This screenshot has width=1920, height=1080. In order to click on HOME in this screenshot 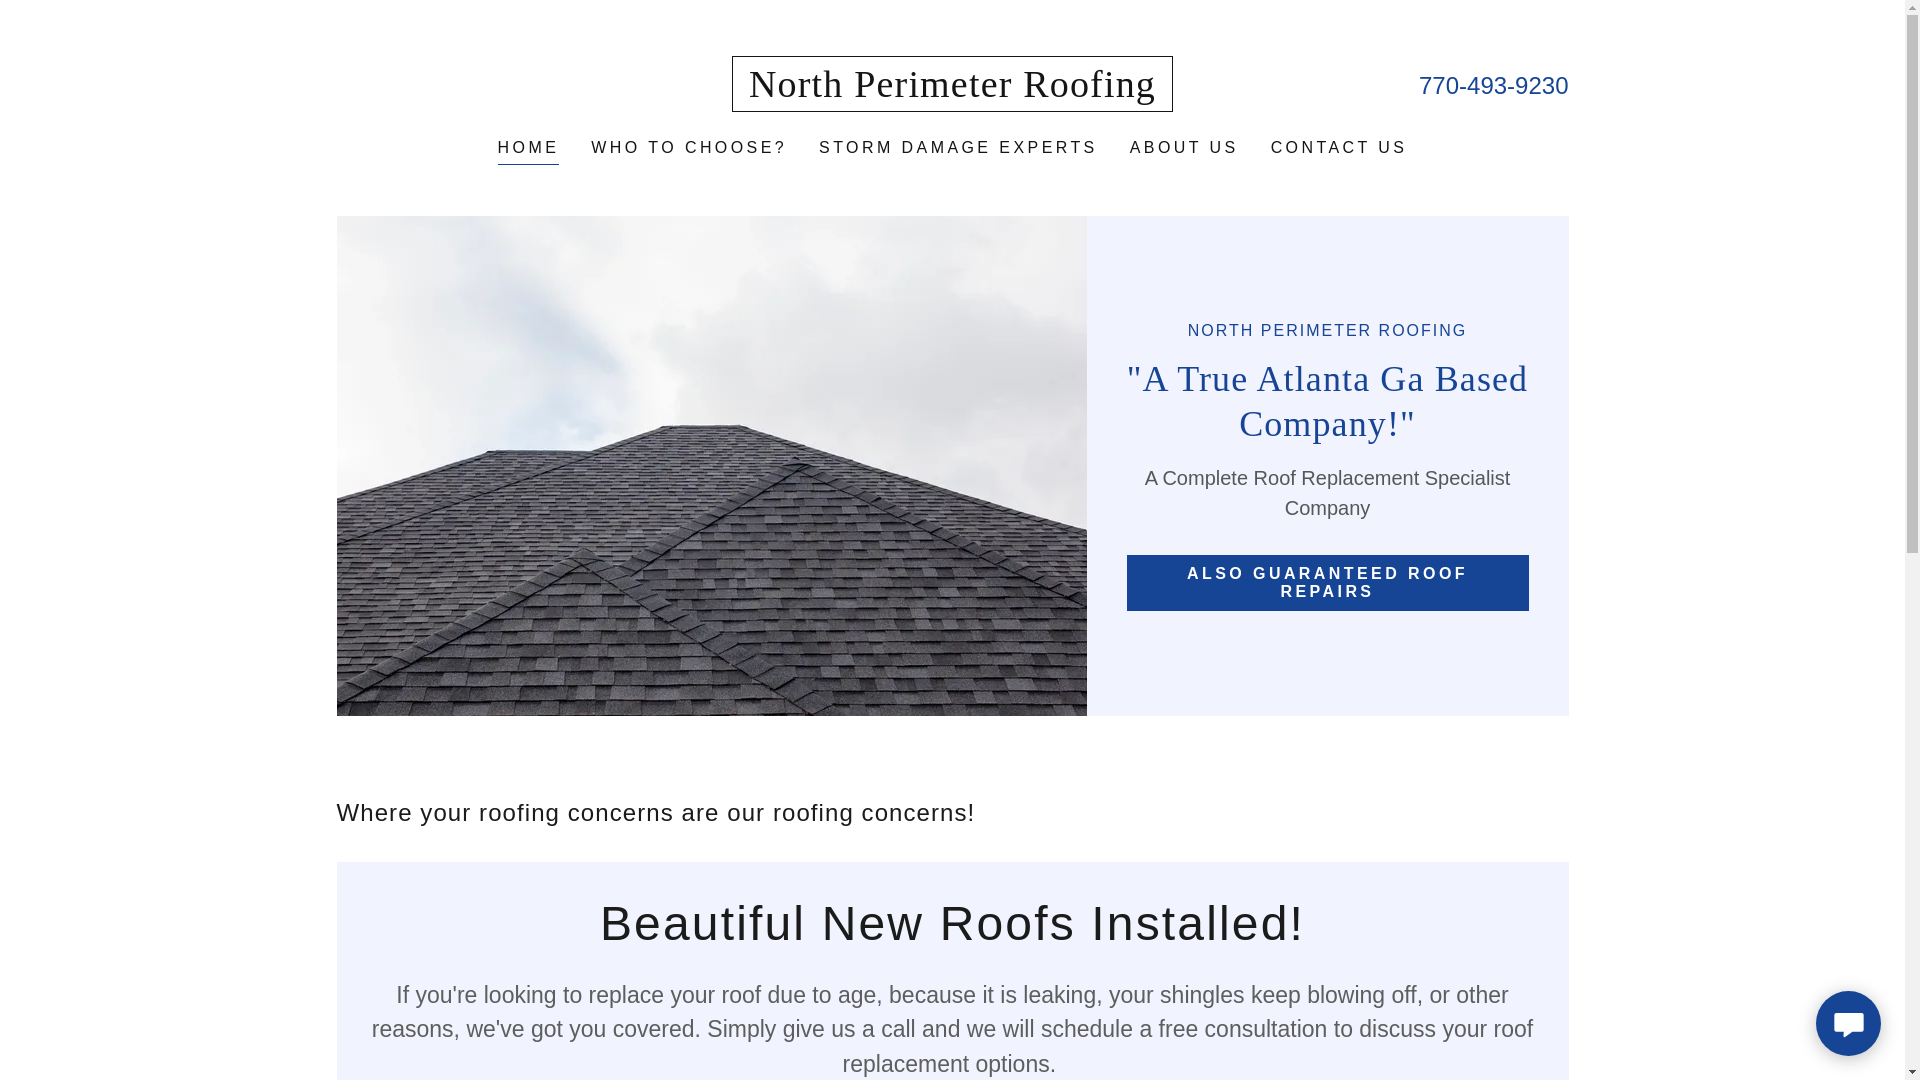, I will do `click(528, 150)`.